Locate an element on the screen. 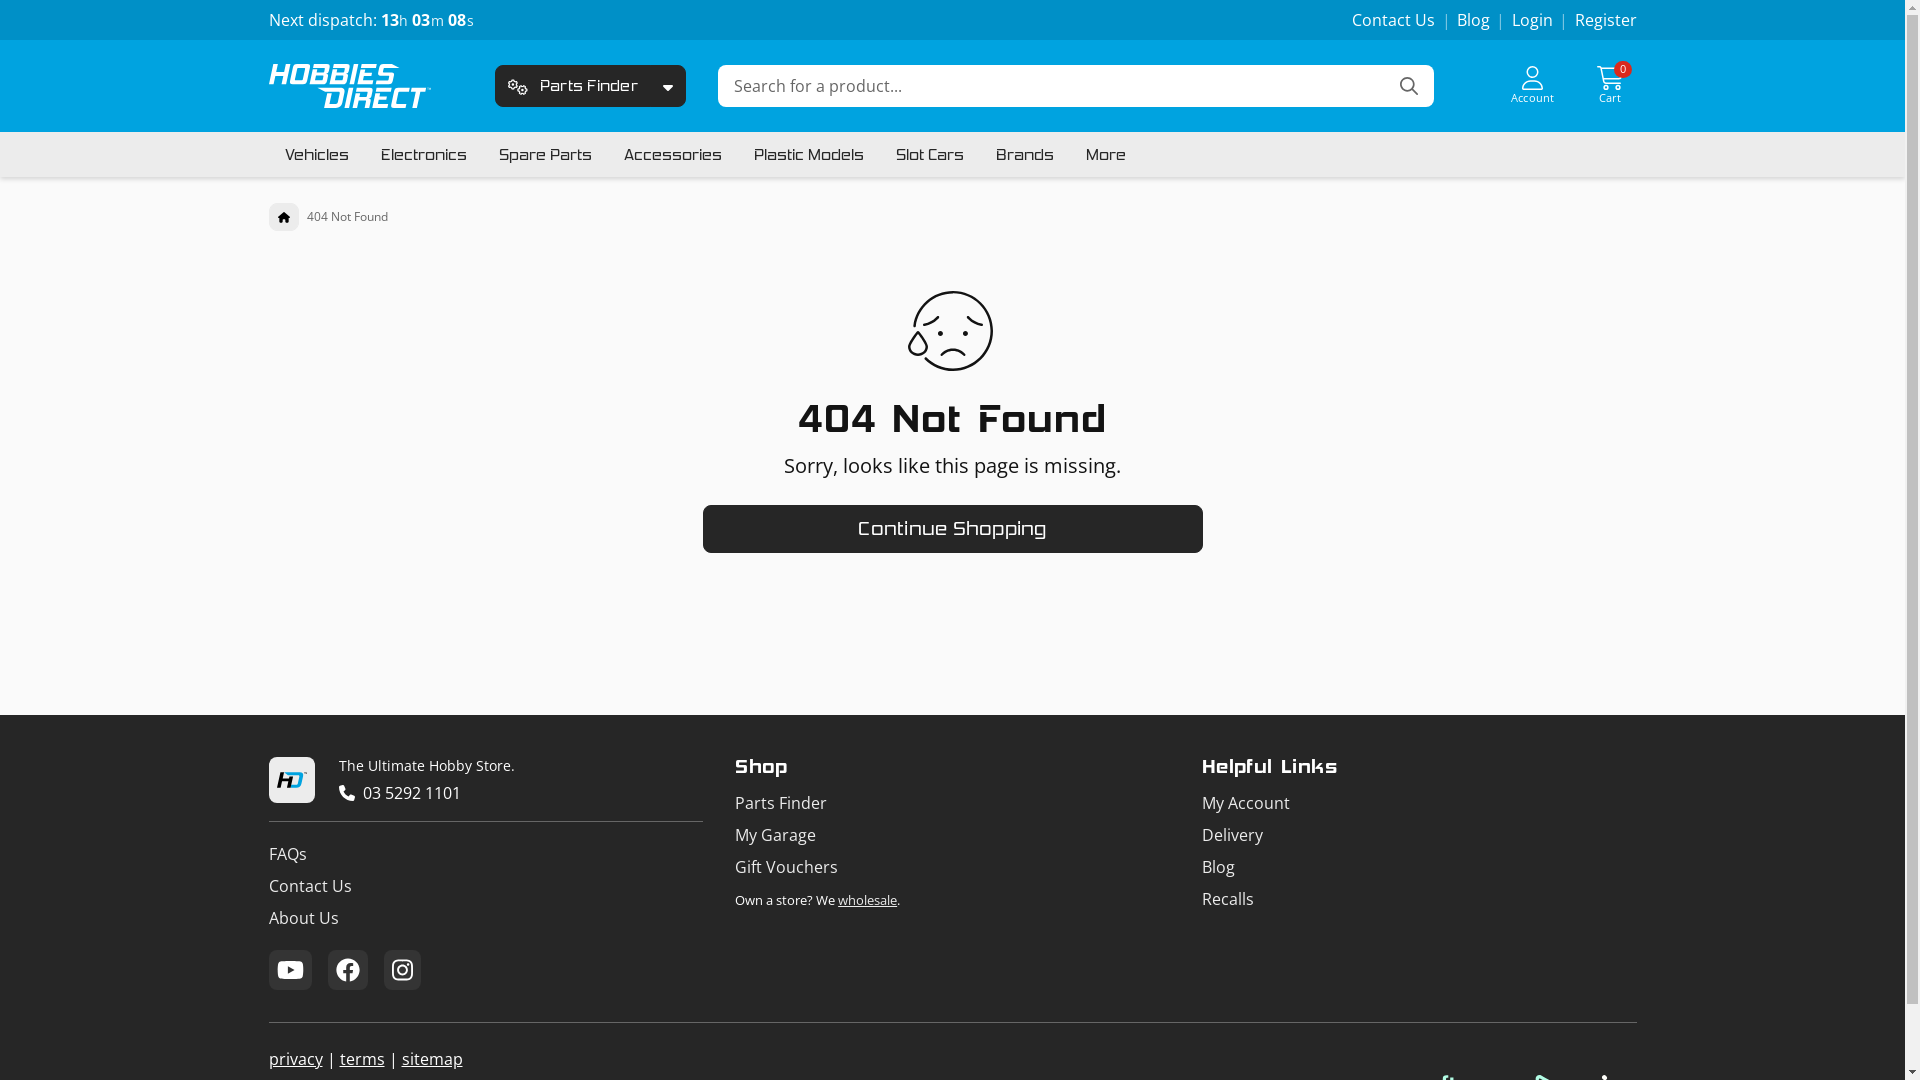  Login is located at coordinates (1532, 20).